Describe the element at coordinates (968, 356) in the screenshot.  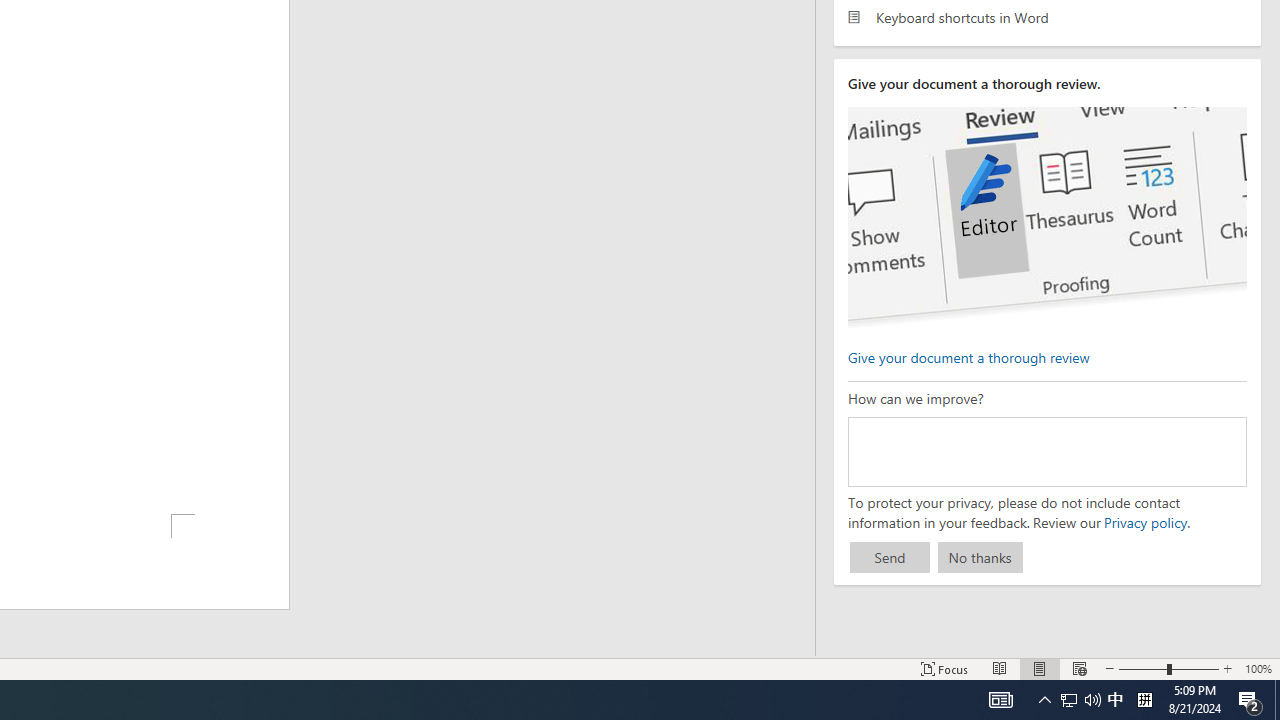
I see `Give your document a thorough review` at that location.